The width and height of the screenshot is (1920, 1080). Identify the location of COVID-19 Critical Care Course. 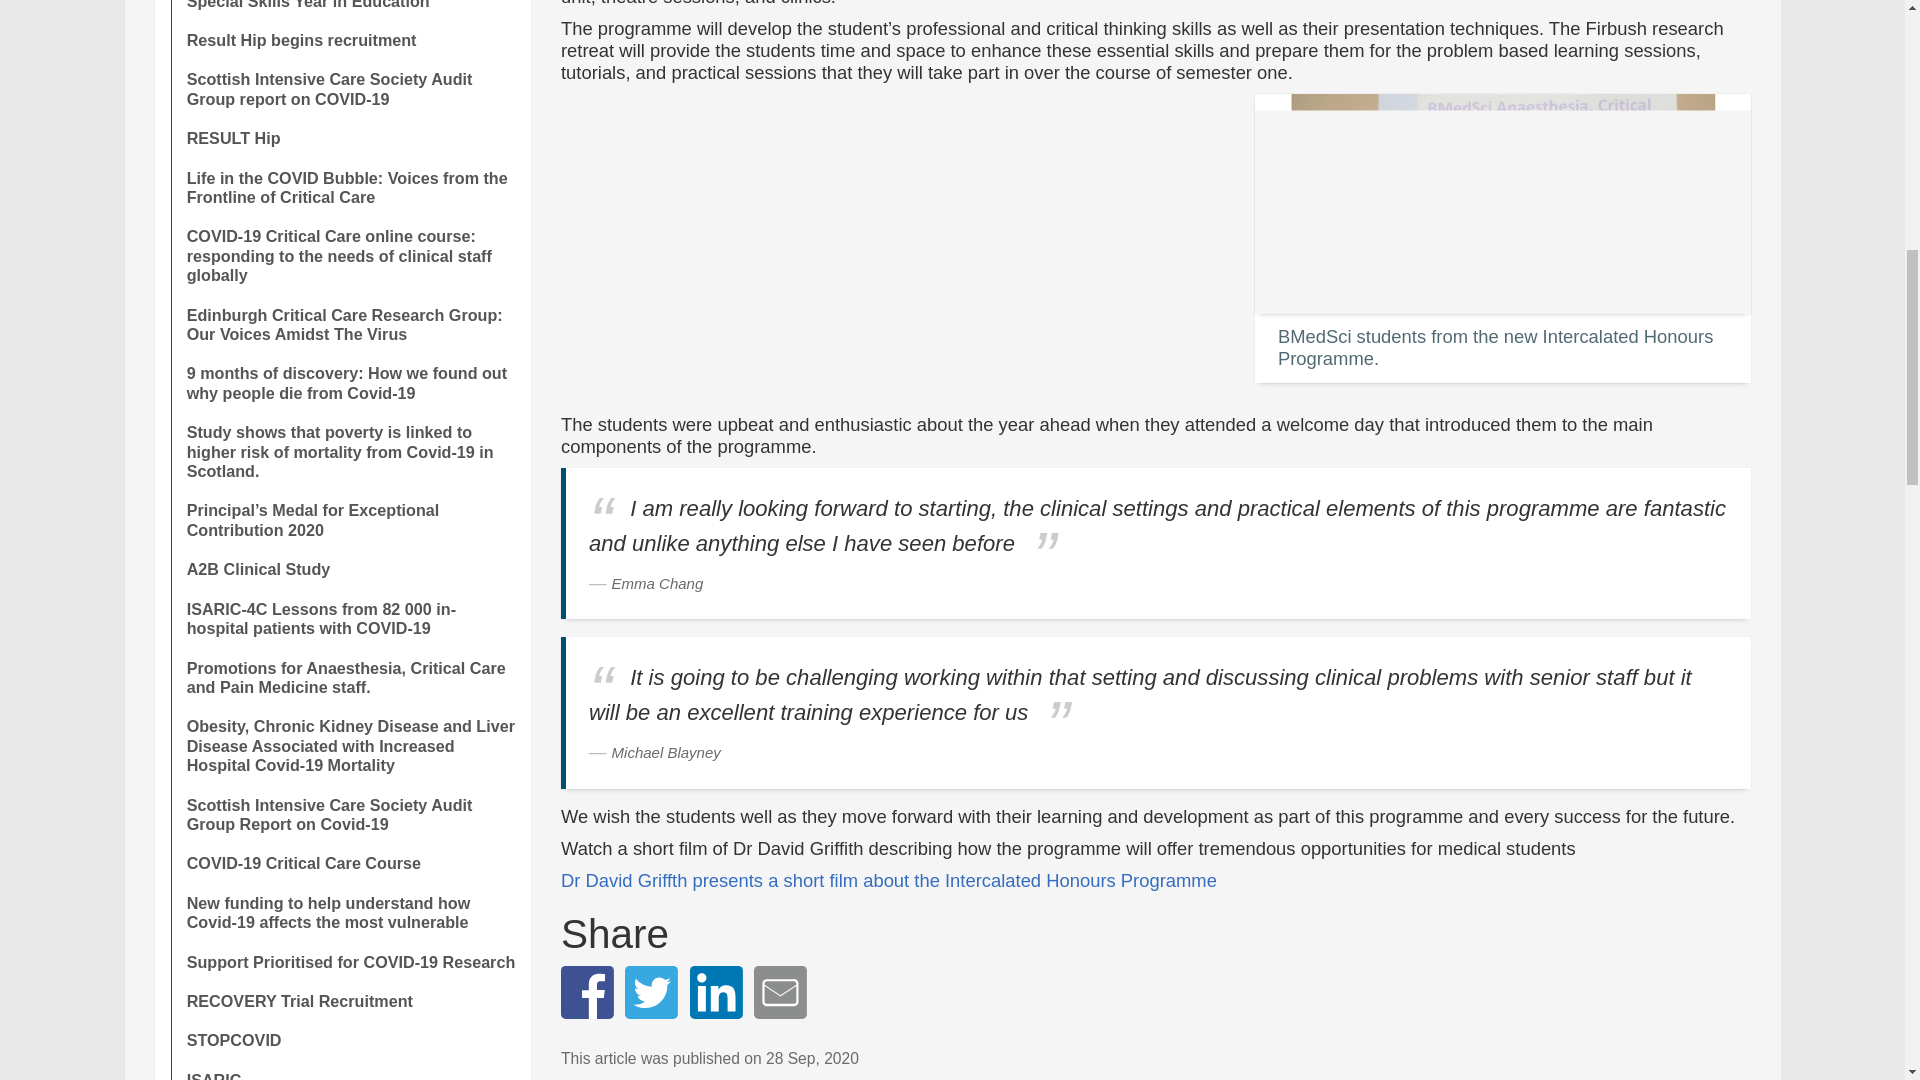
(350, 863).